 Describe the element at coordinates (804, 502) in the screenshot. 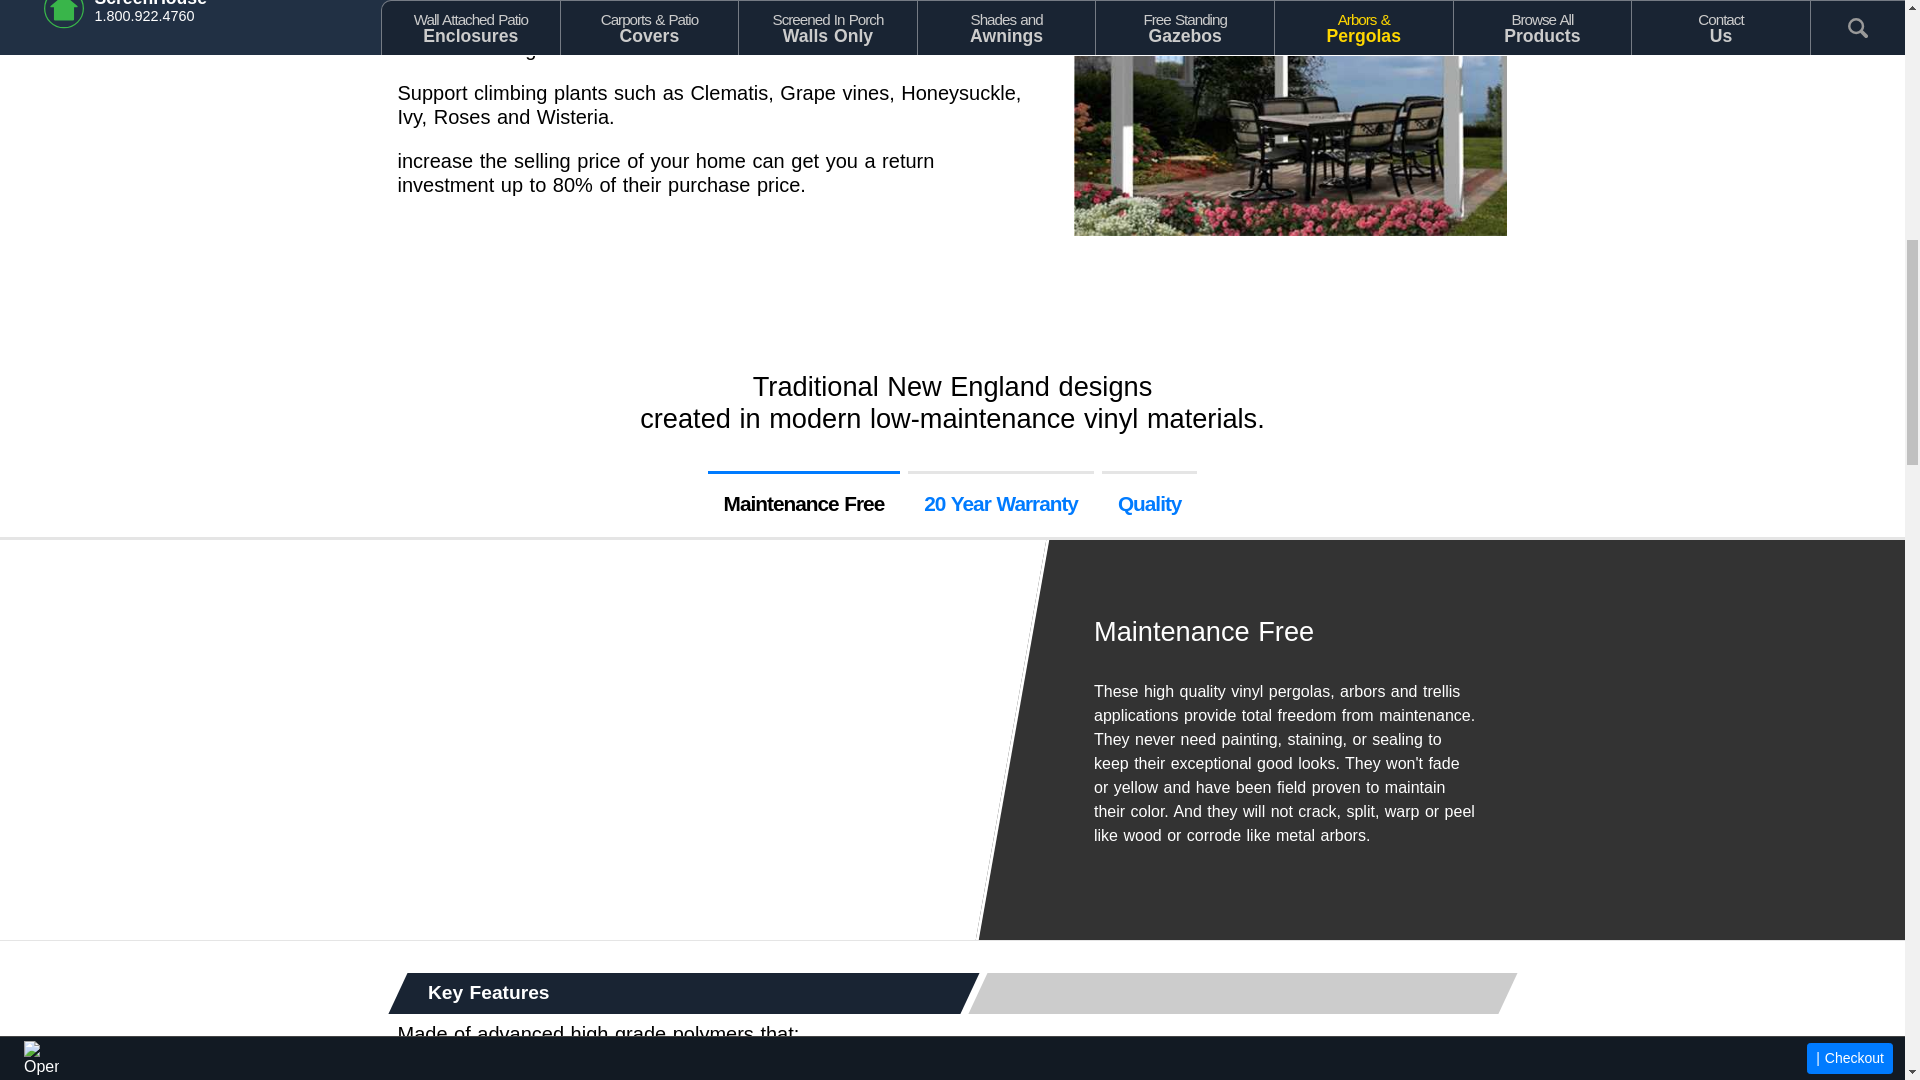

I see `Maintenance Free` at that location.